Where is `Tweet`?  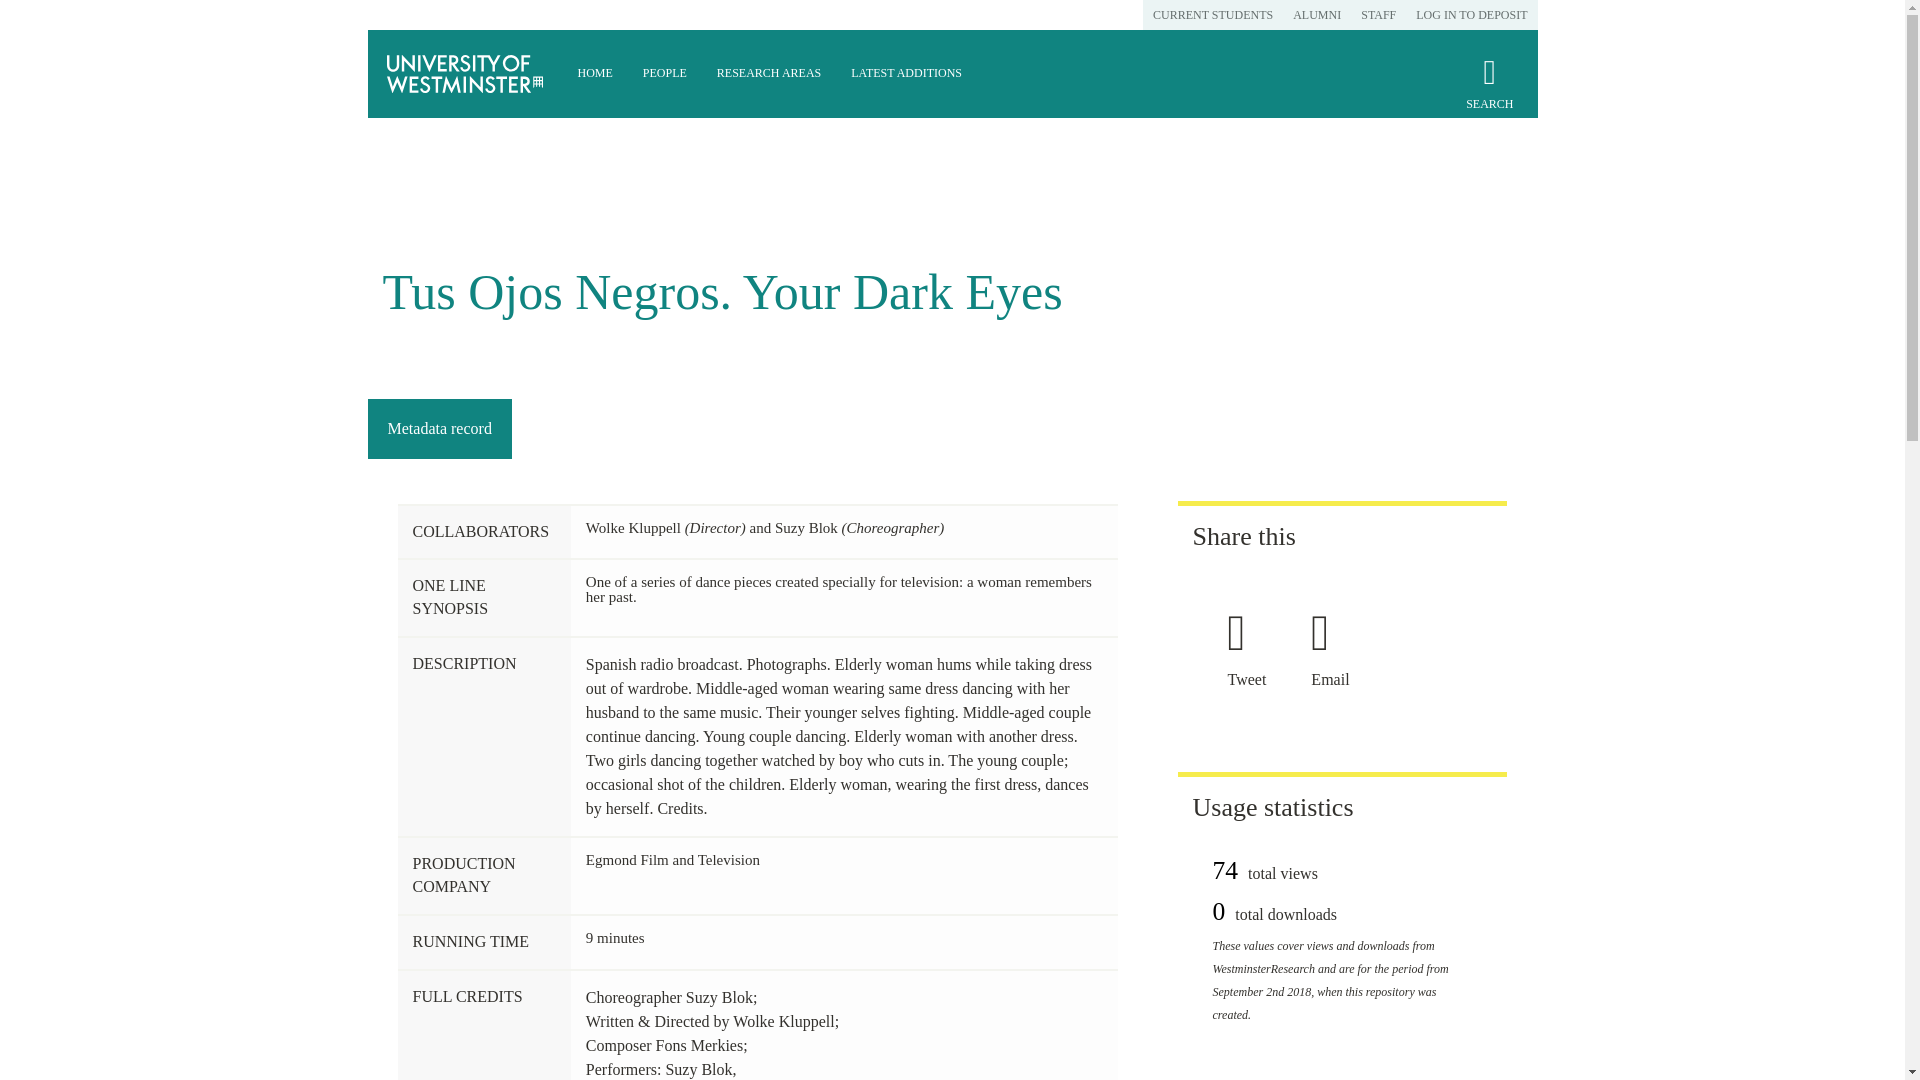 Tweet is located at coordinates (1254, 678).